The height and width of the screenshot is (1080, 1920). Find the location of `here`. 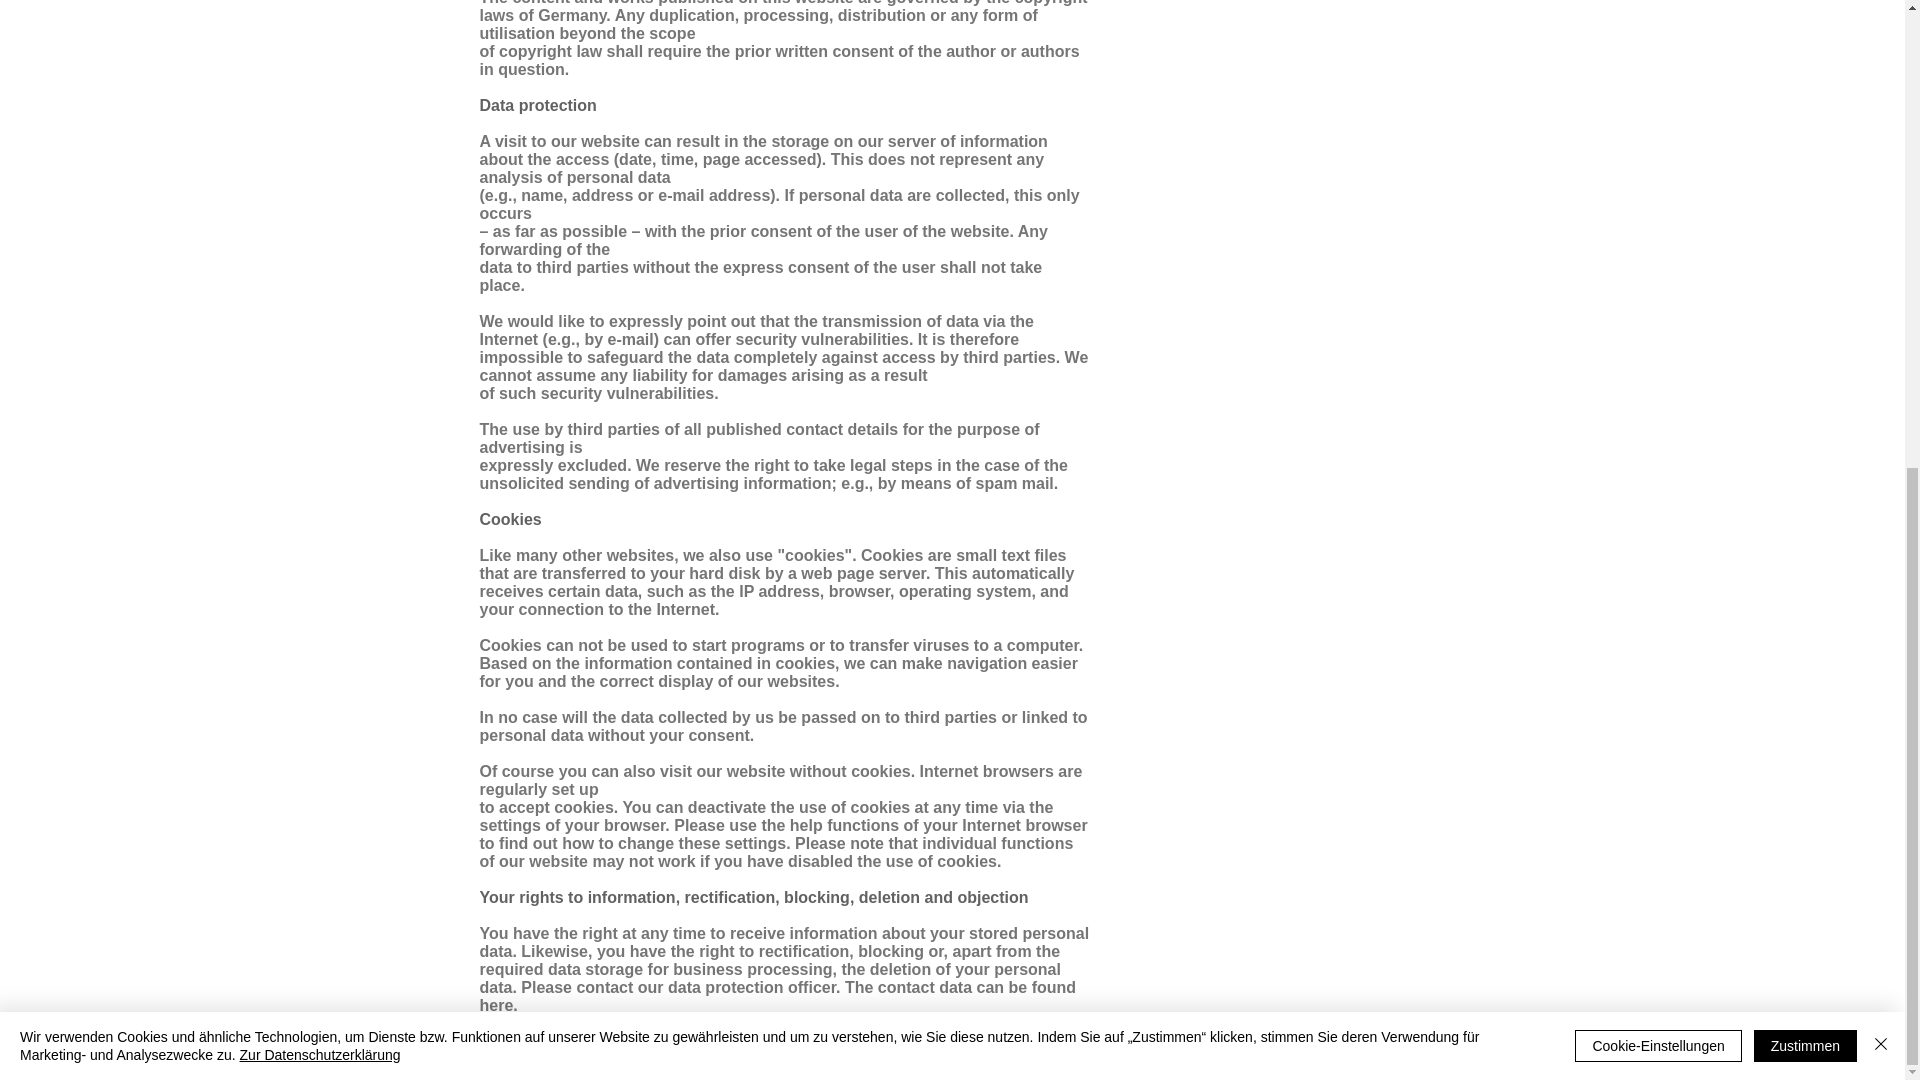

here is located at coordinates (497, 1005).